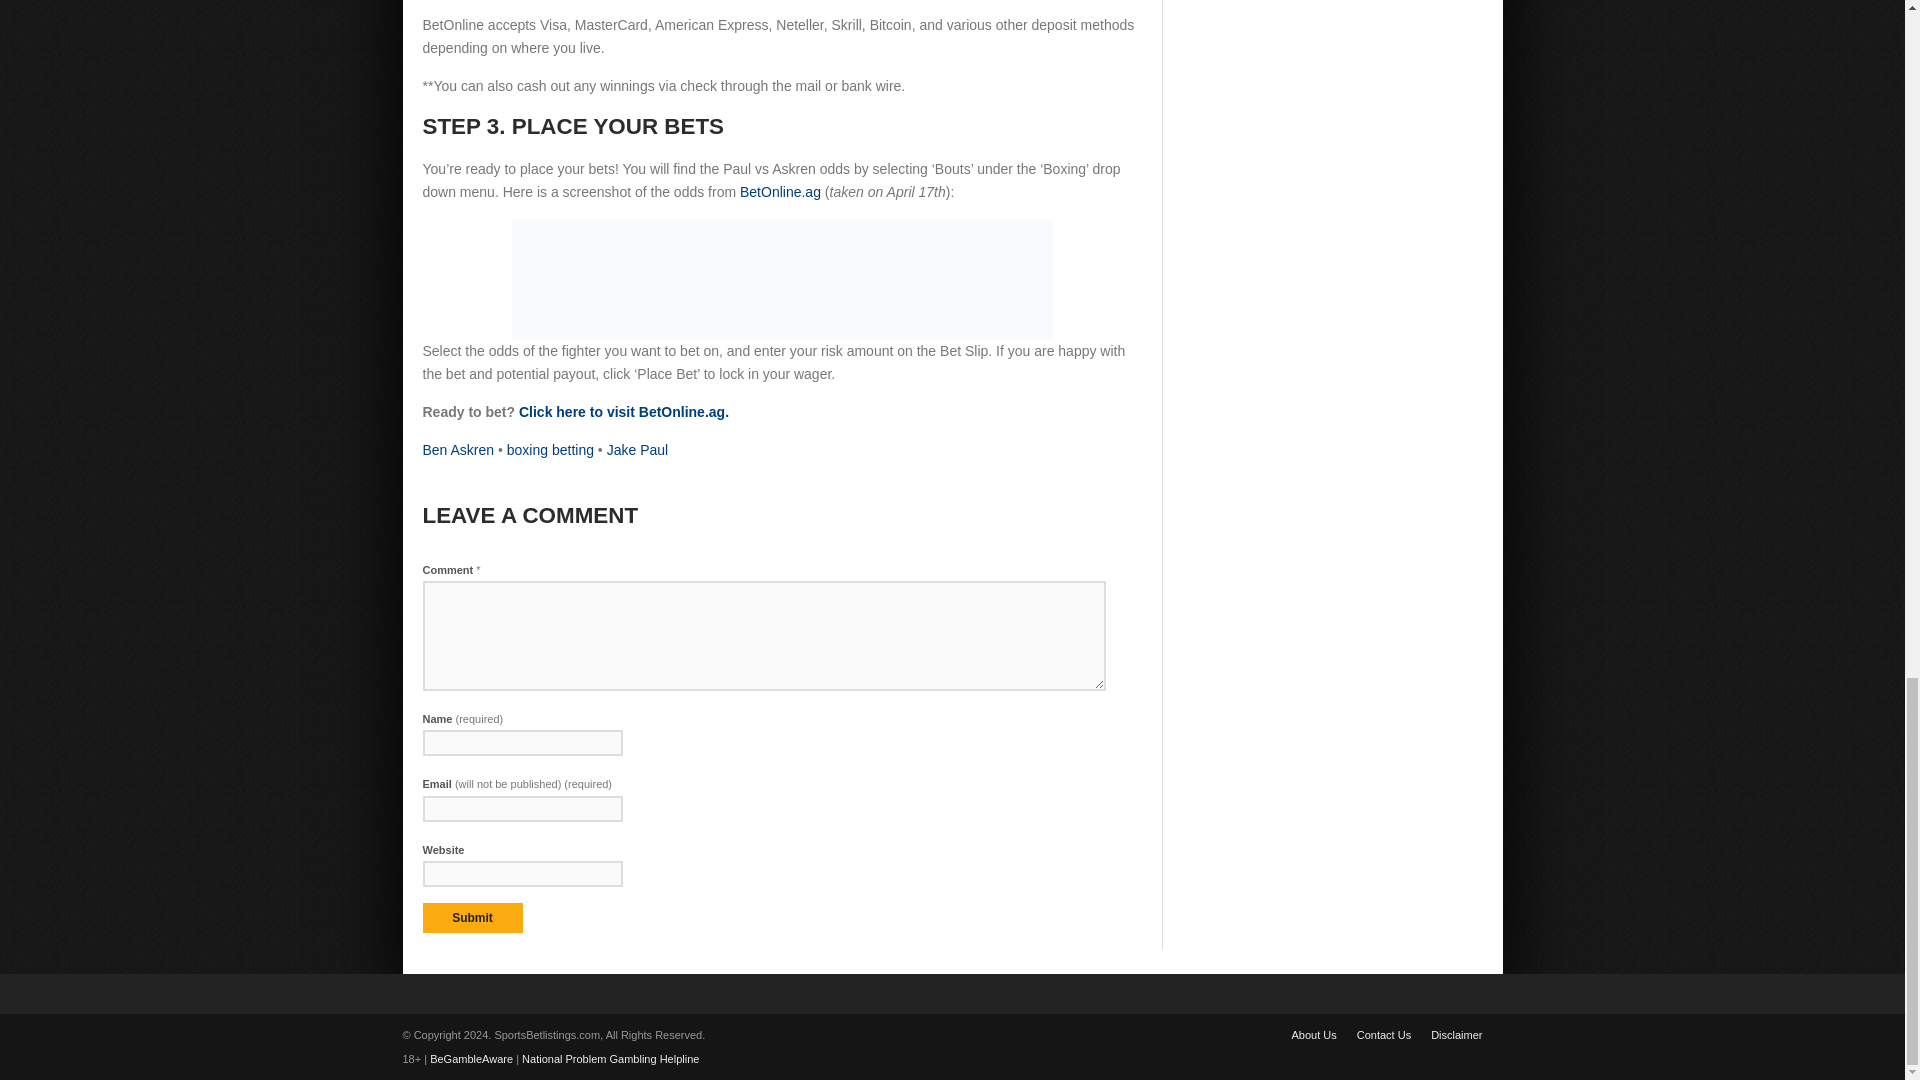  Describe the element at coordinates (637, 449) in the screenshot. I see `Jake Paul` at that location.